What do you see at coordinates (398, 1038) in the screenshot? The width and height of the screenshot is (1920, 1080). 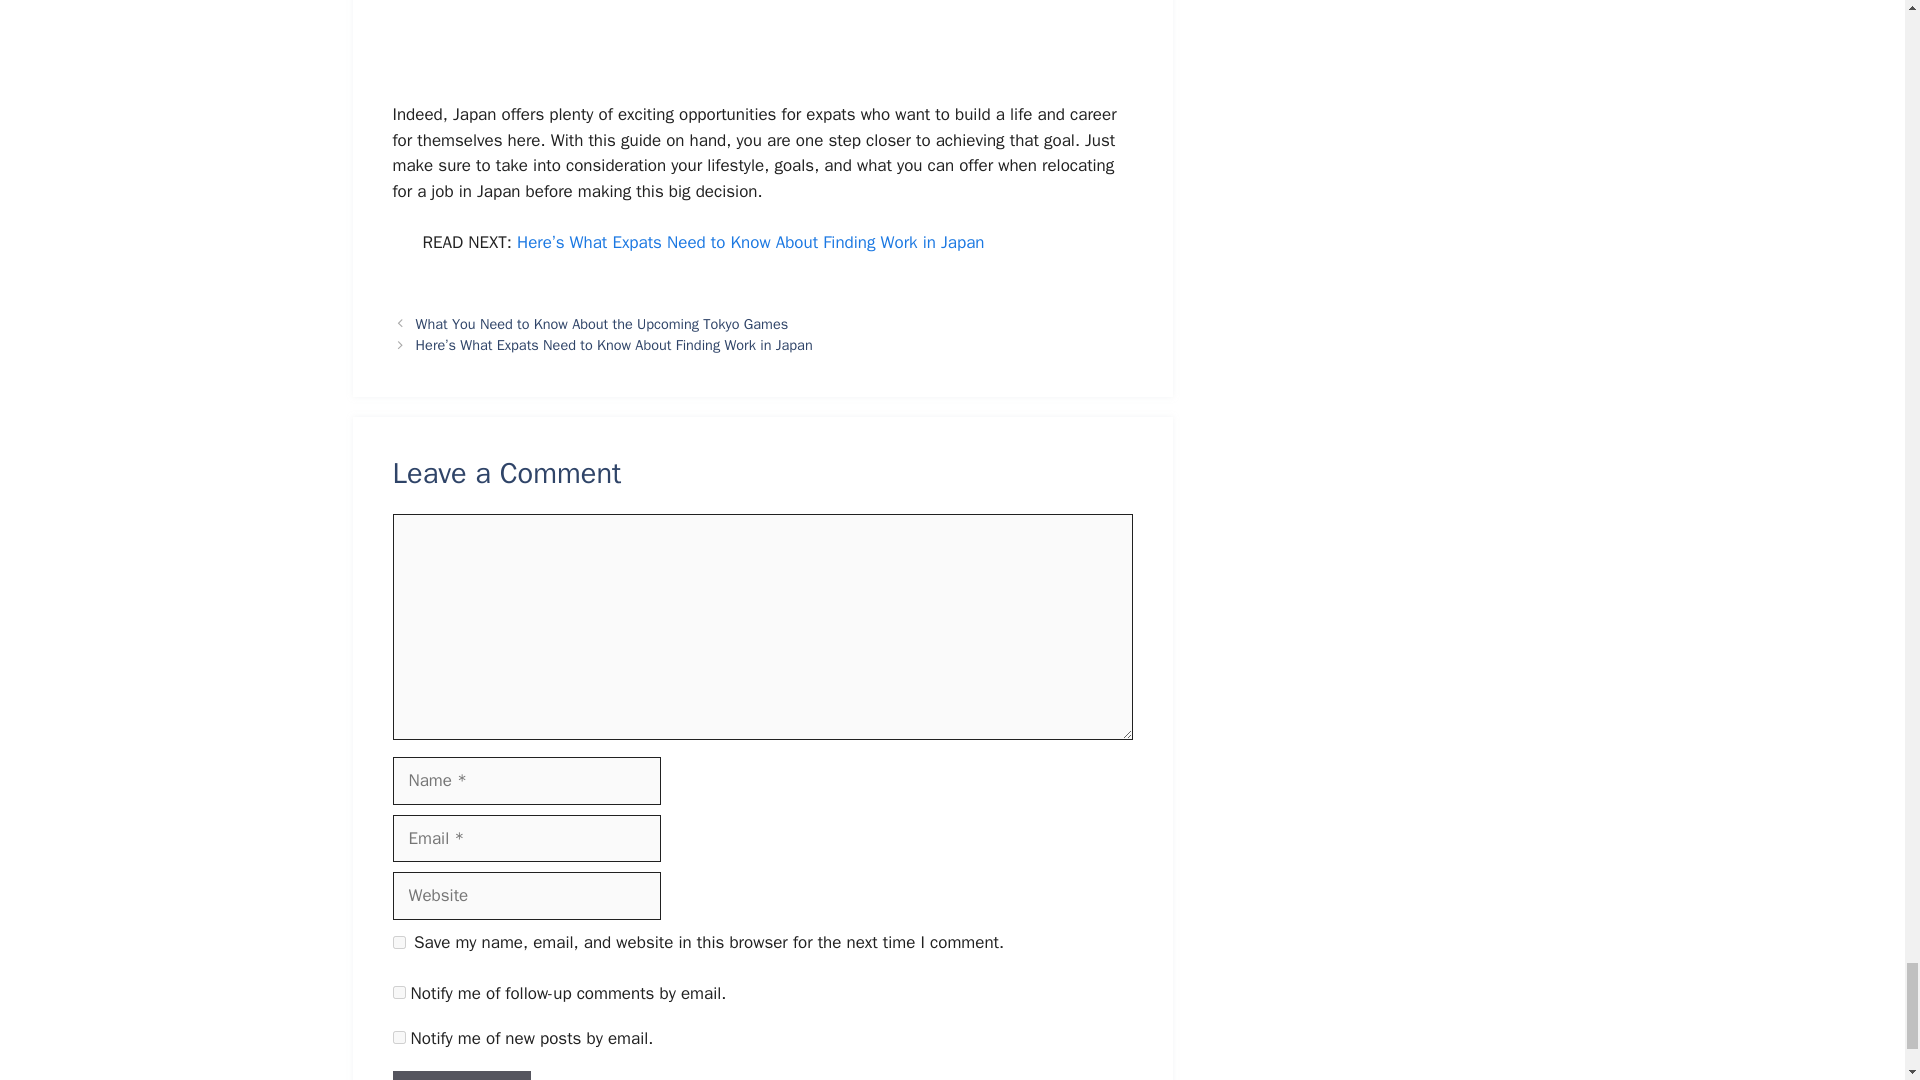 I see `subscribe` at bounding box center [398, 1038].